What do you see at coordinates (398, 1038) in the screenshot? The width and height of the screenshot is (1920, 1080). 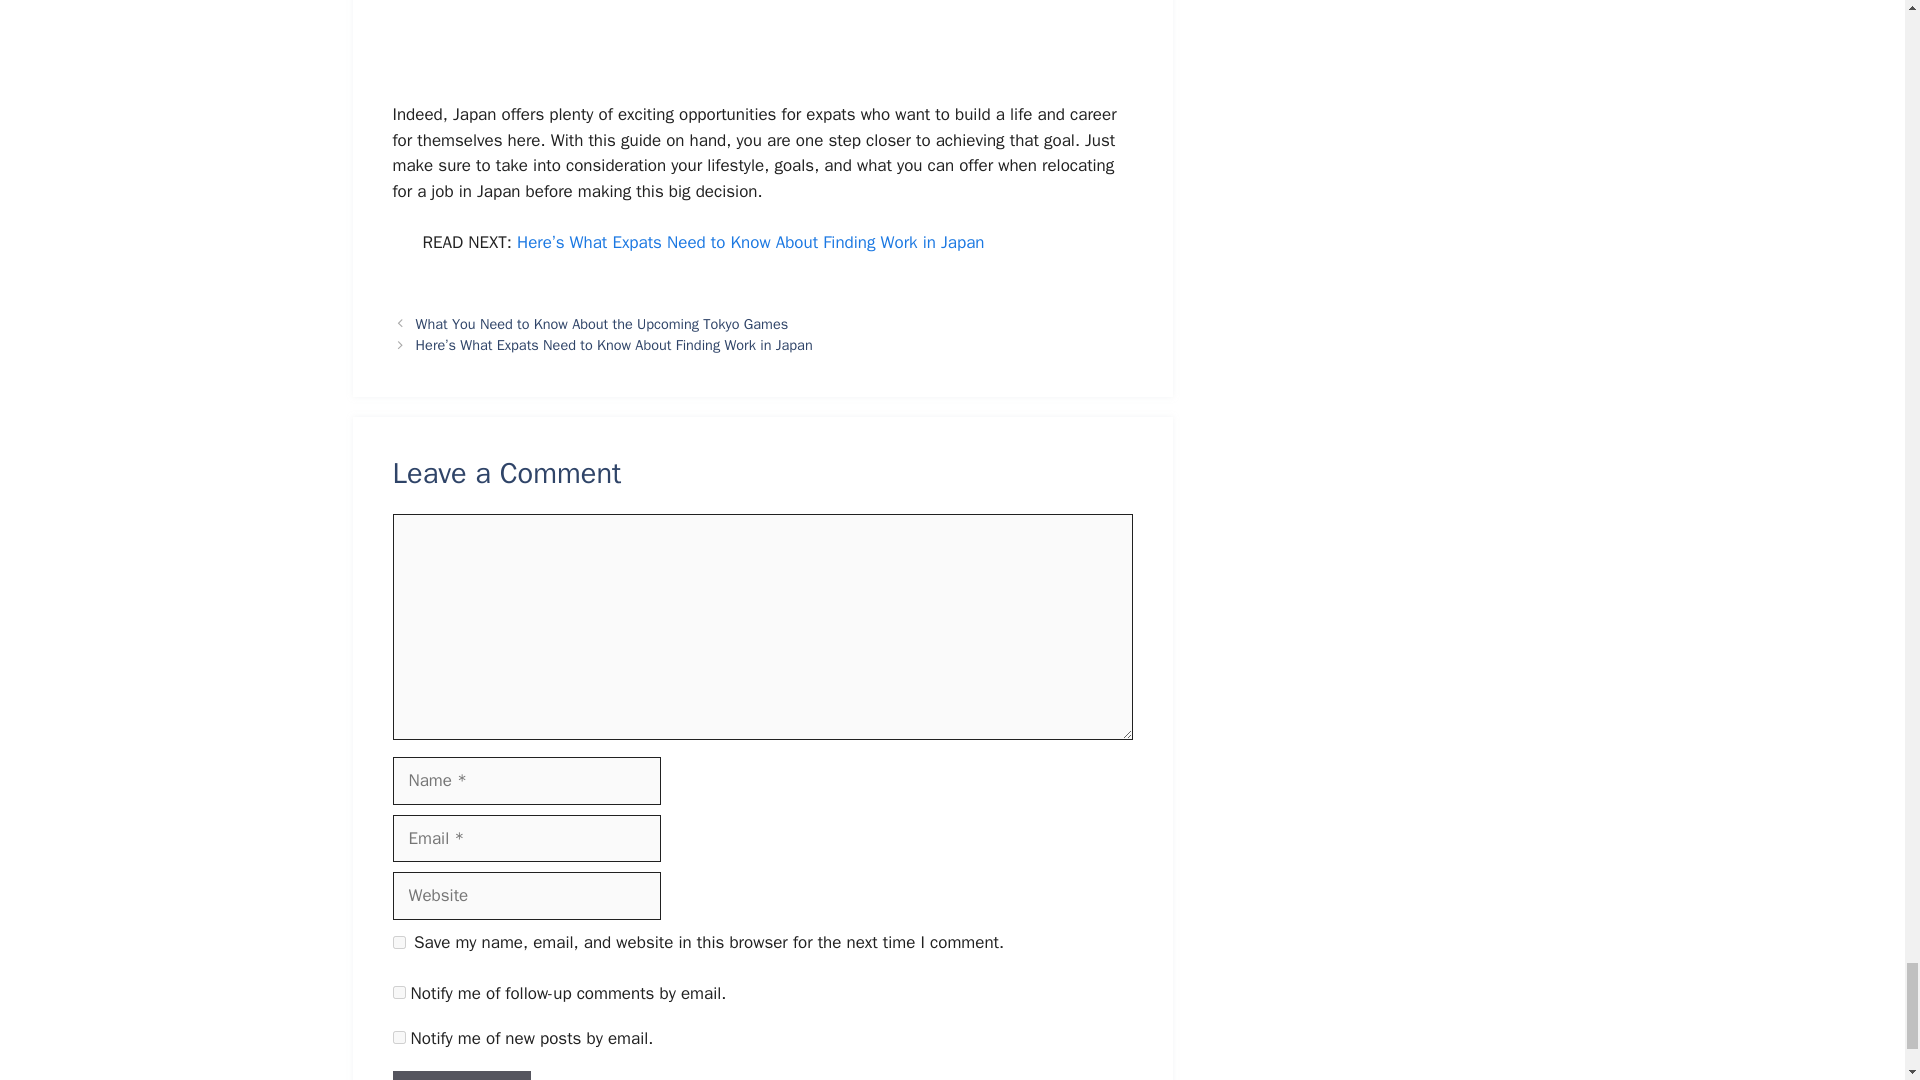 I see `subscribe` at bounding box center [398, 1038].